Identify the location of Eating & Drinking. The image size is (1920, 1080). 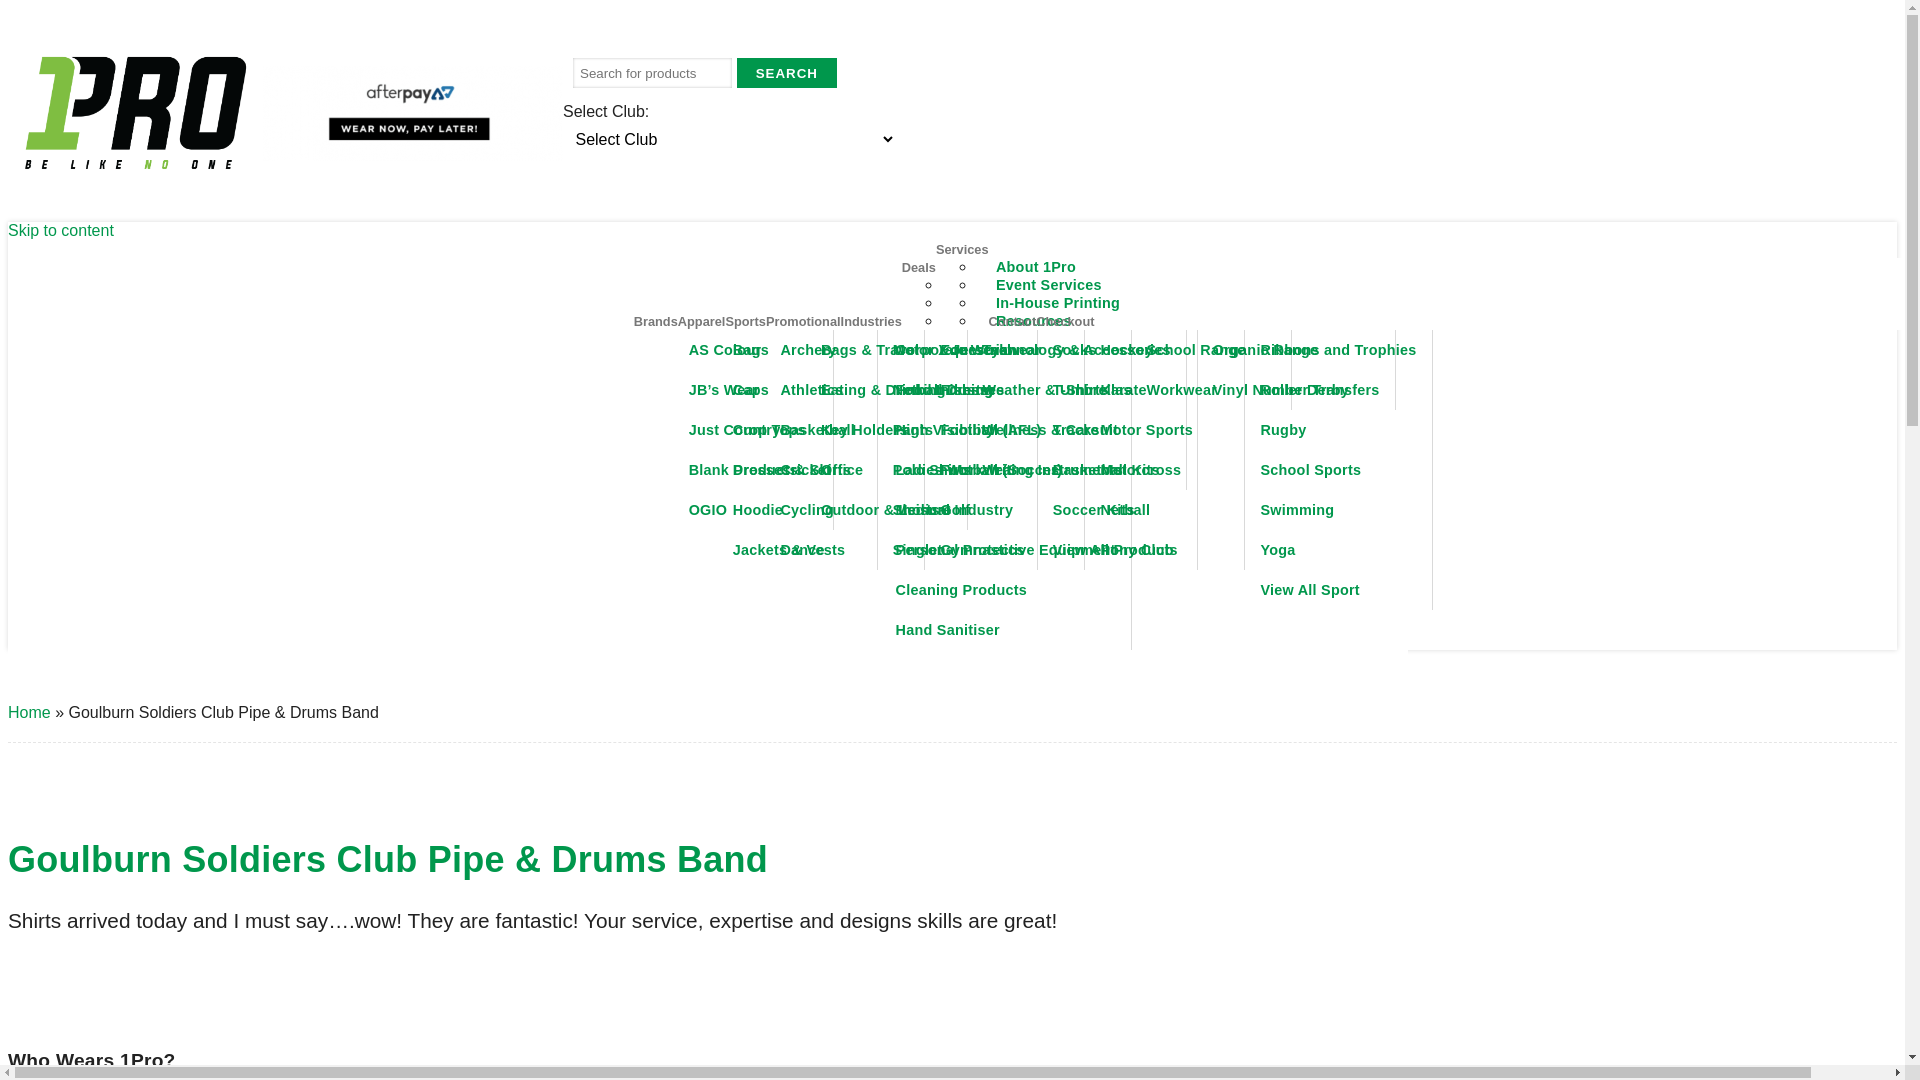
(886, 390).